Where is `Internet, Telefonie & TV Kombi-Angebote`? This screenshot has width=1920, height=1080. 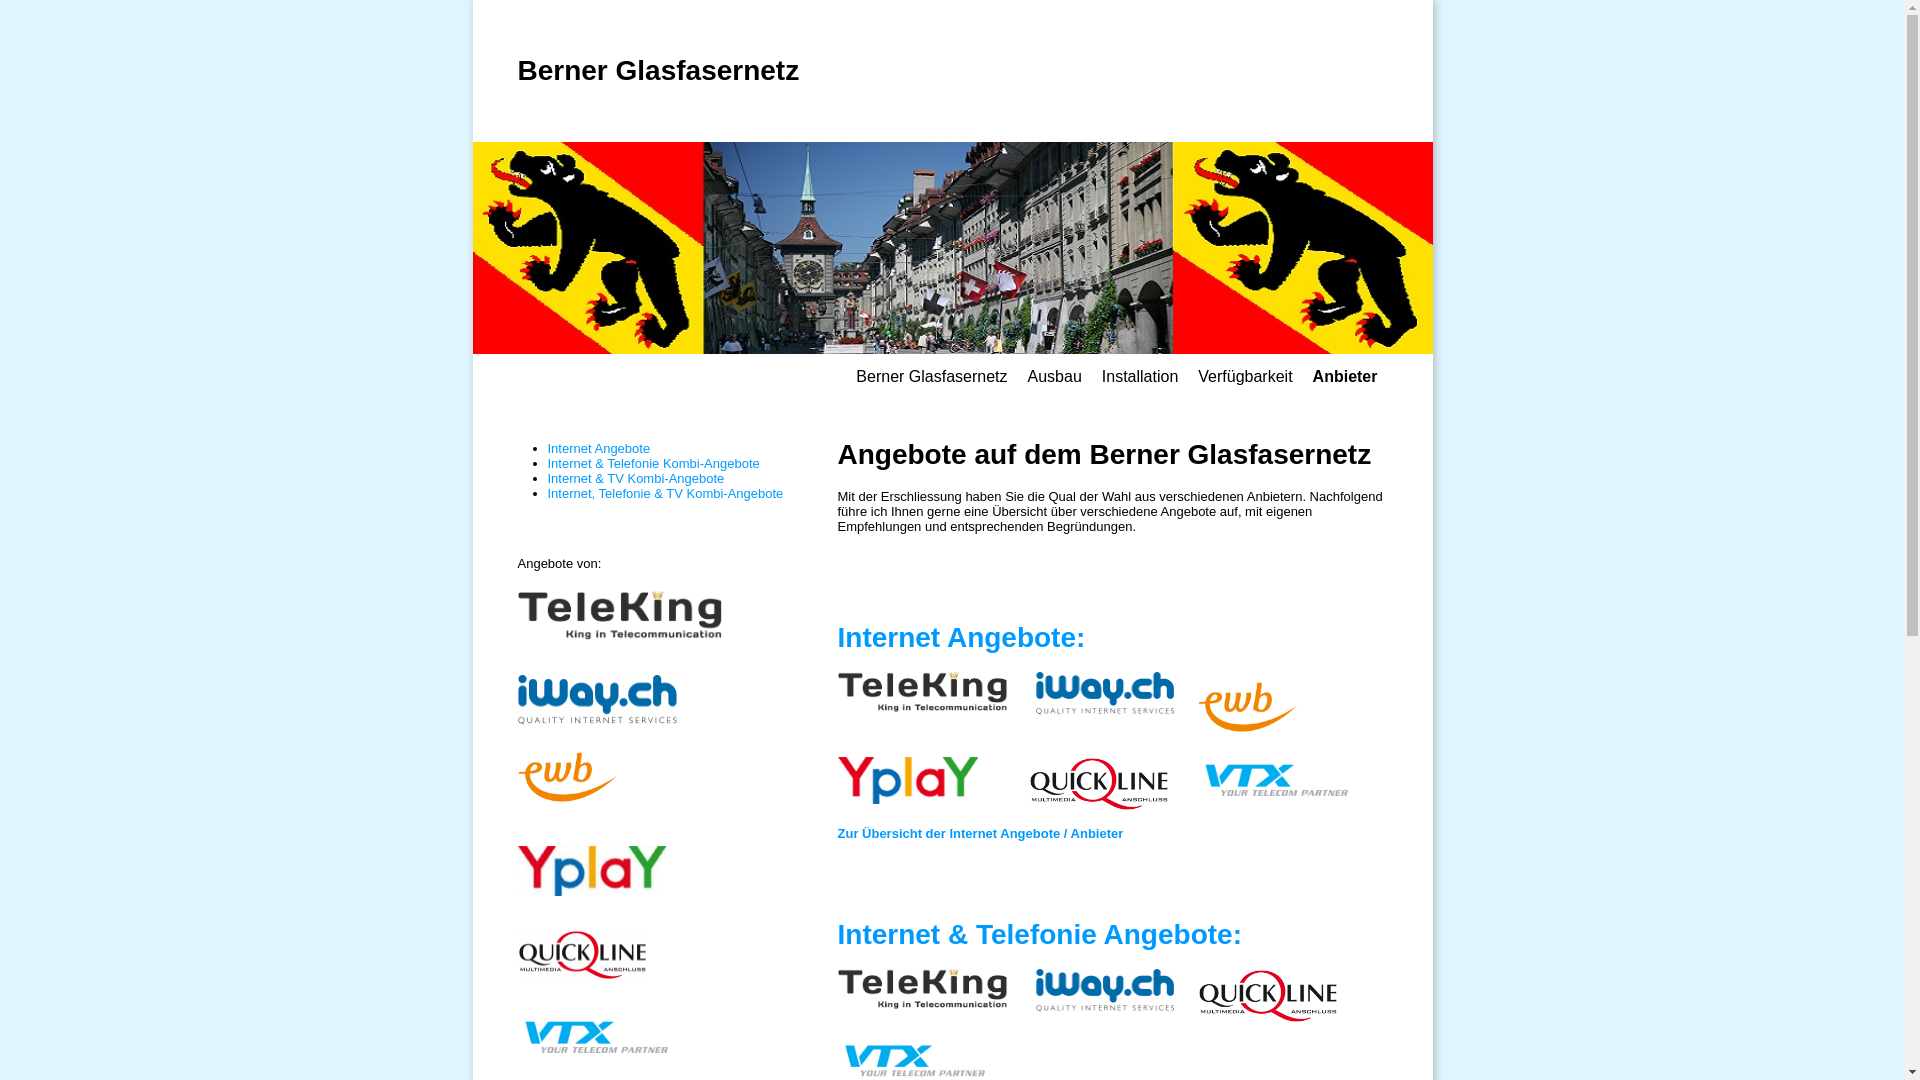 Internet, Telefonie & TV Kombi-Angebote is located at coordinates (666, 494).